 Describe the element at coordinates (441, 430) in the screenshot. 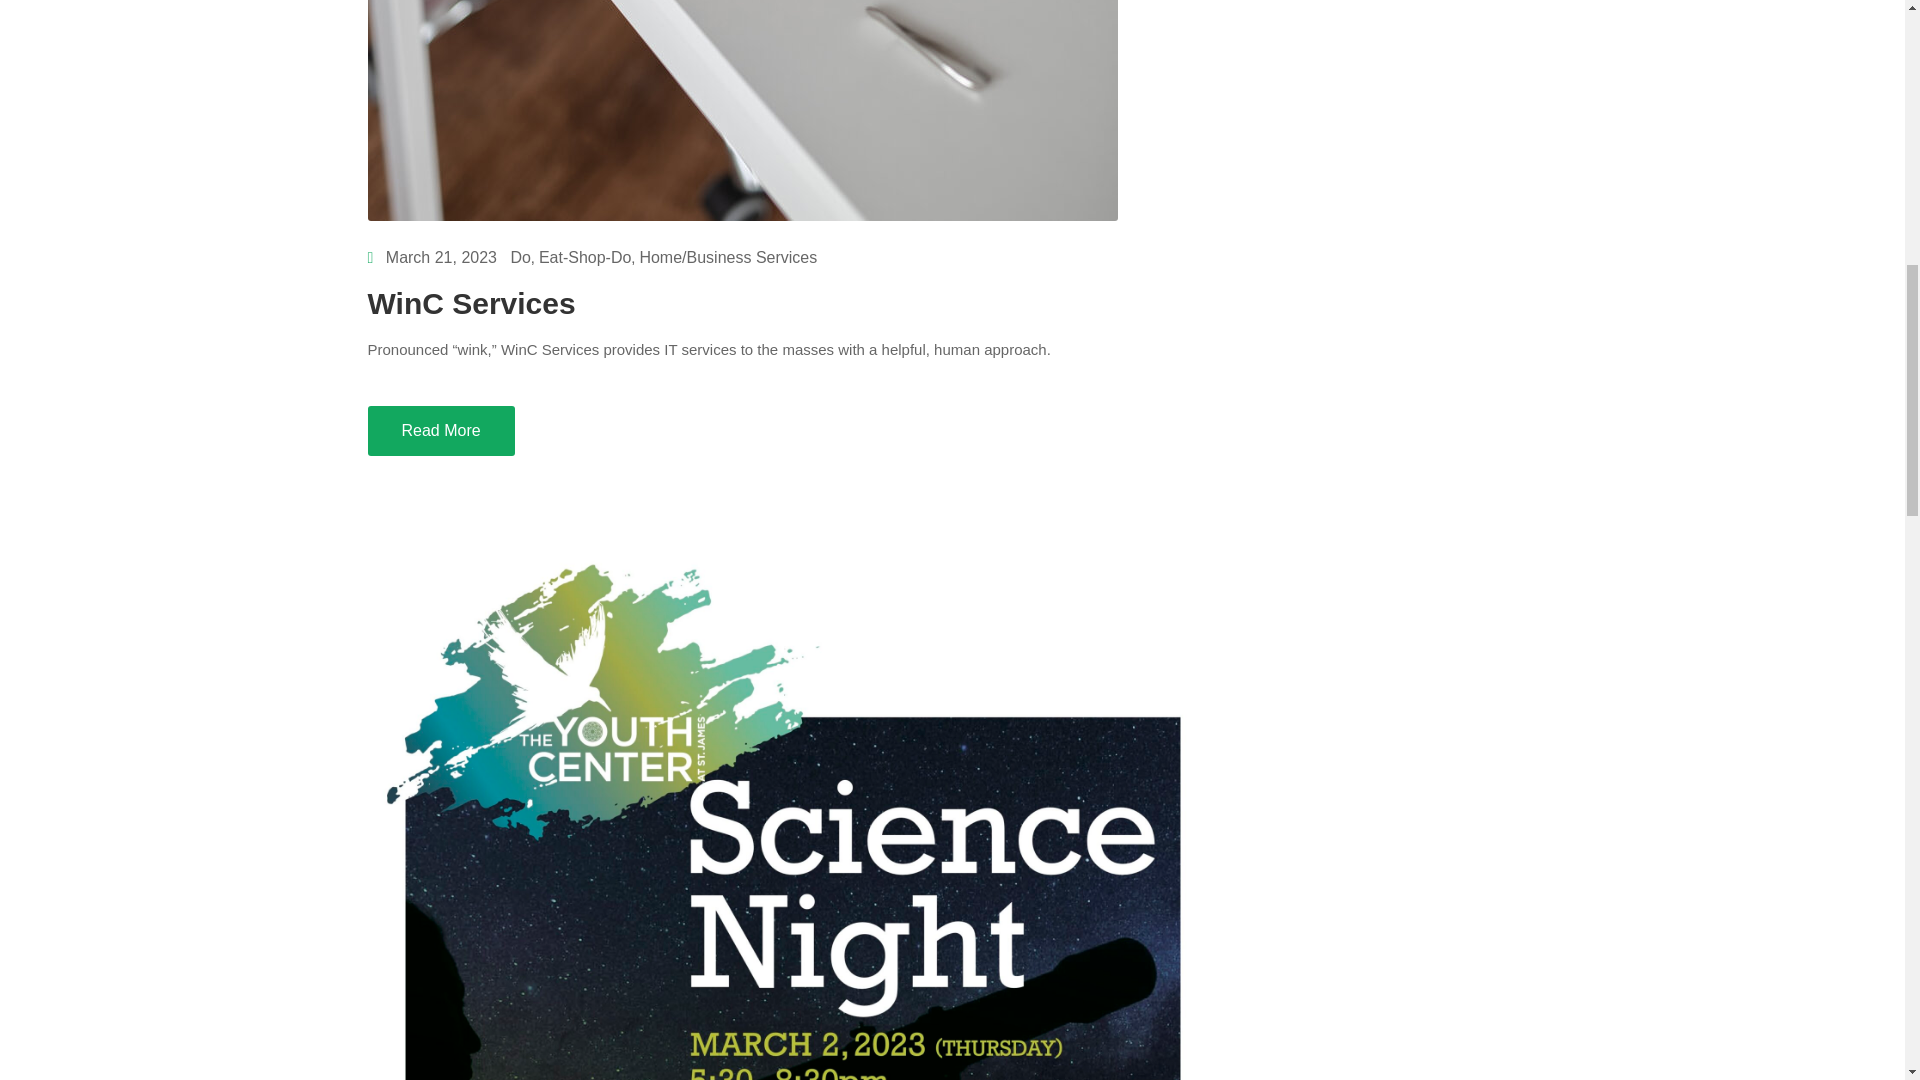

I see `Read More` at that location.